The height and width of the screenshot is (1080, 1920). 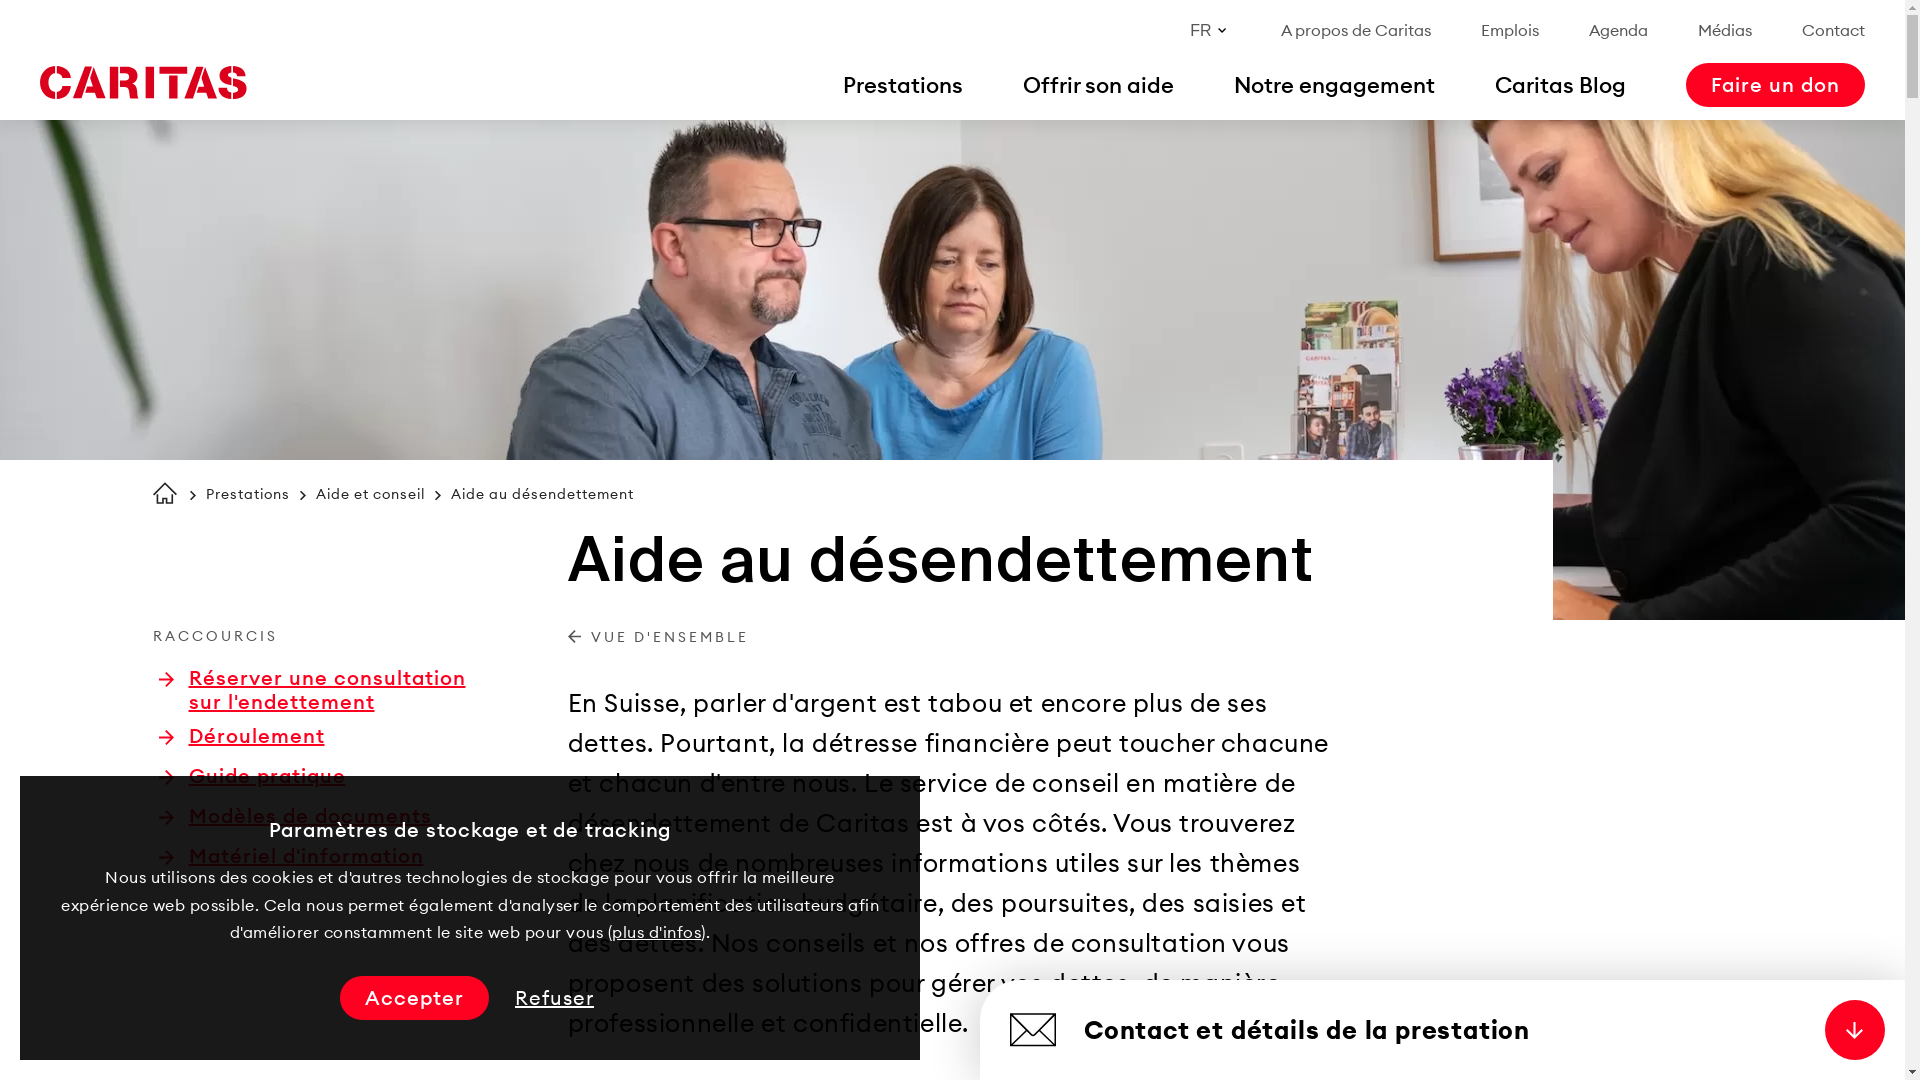 I want to click on Aide et conseil, so click(x=370, y=495).